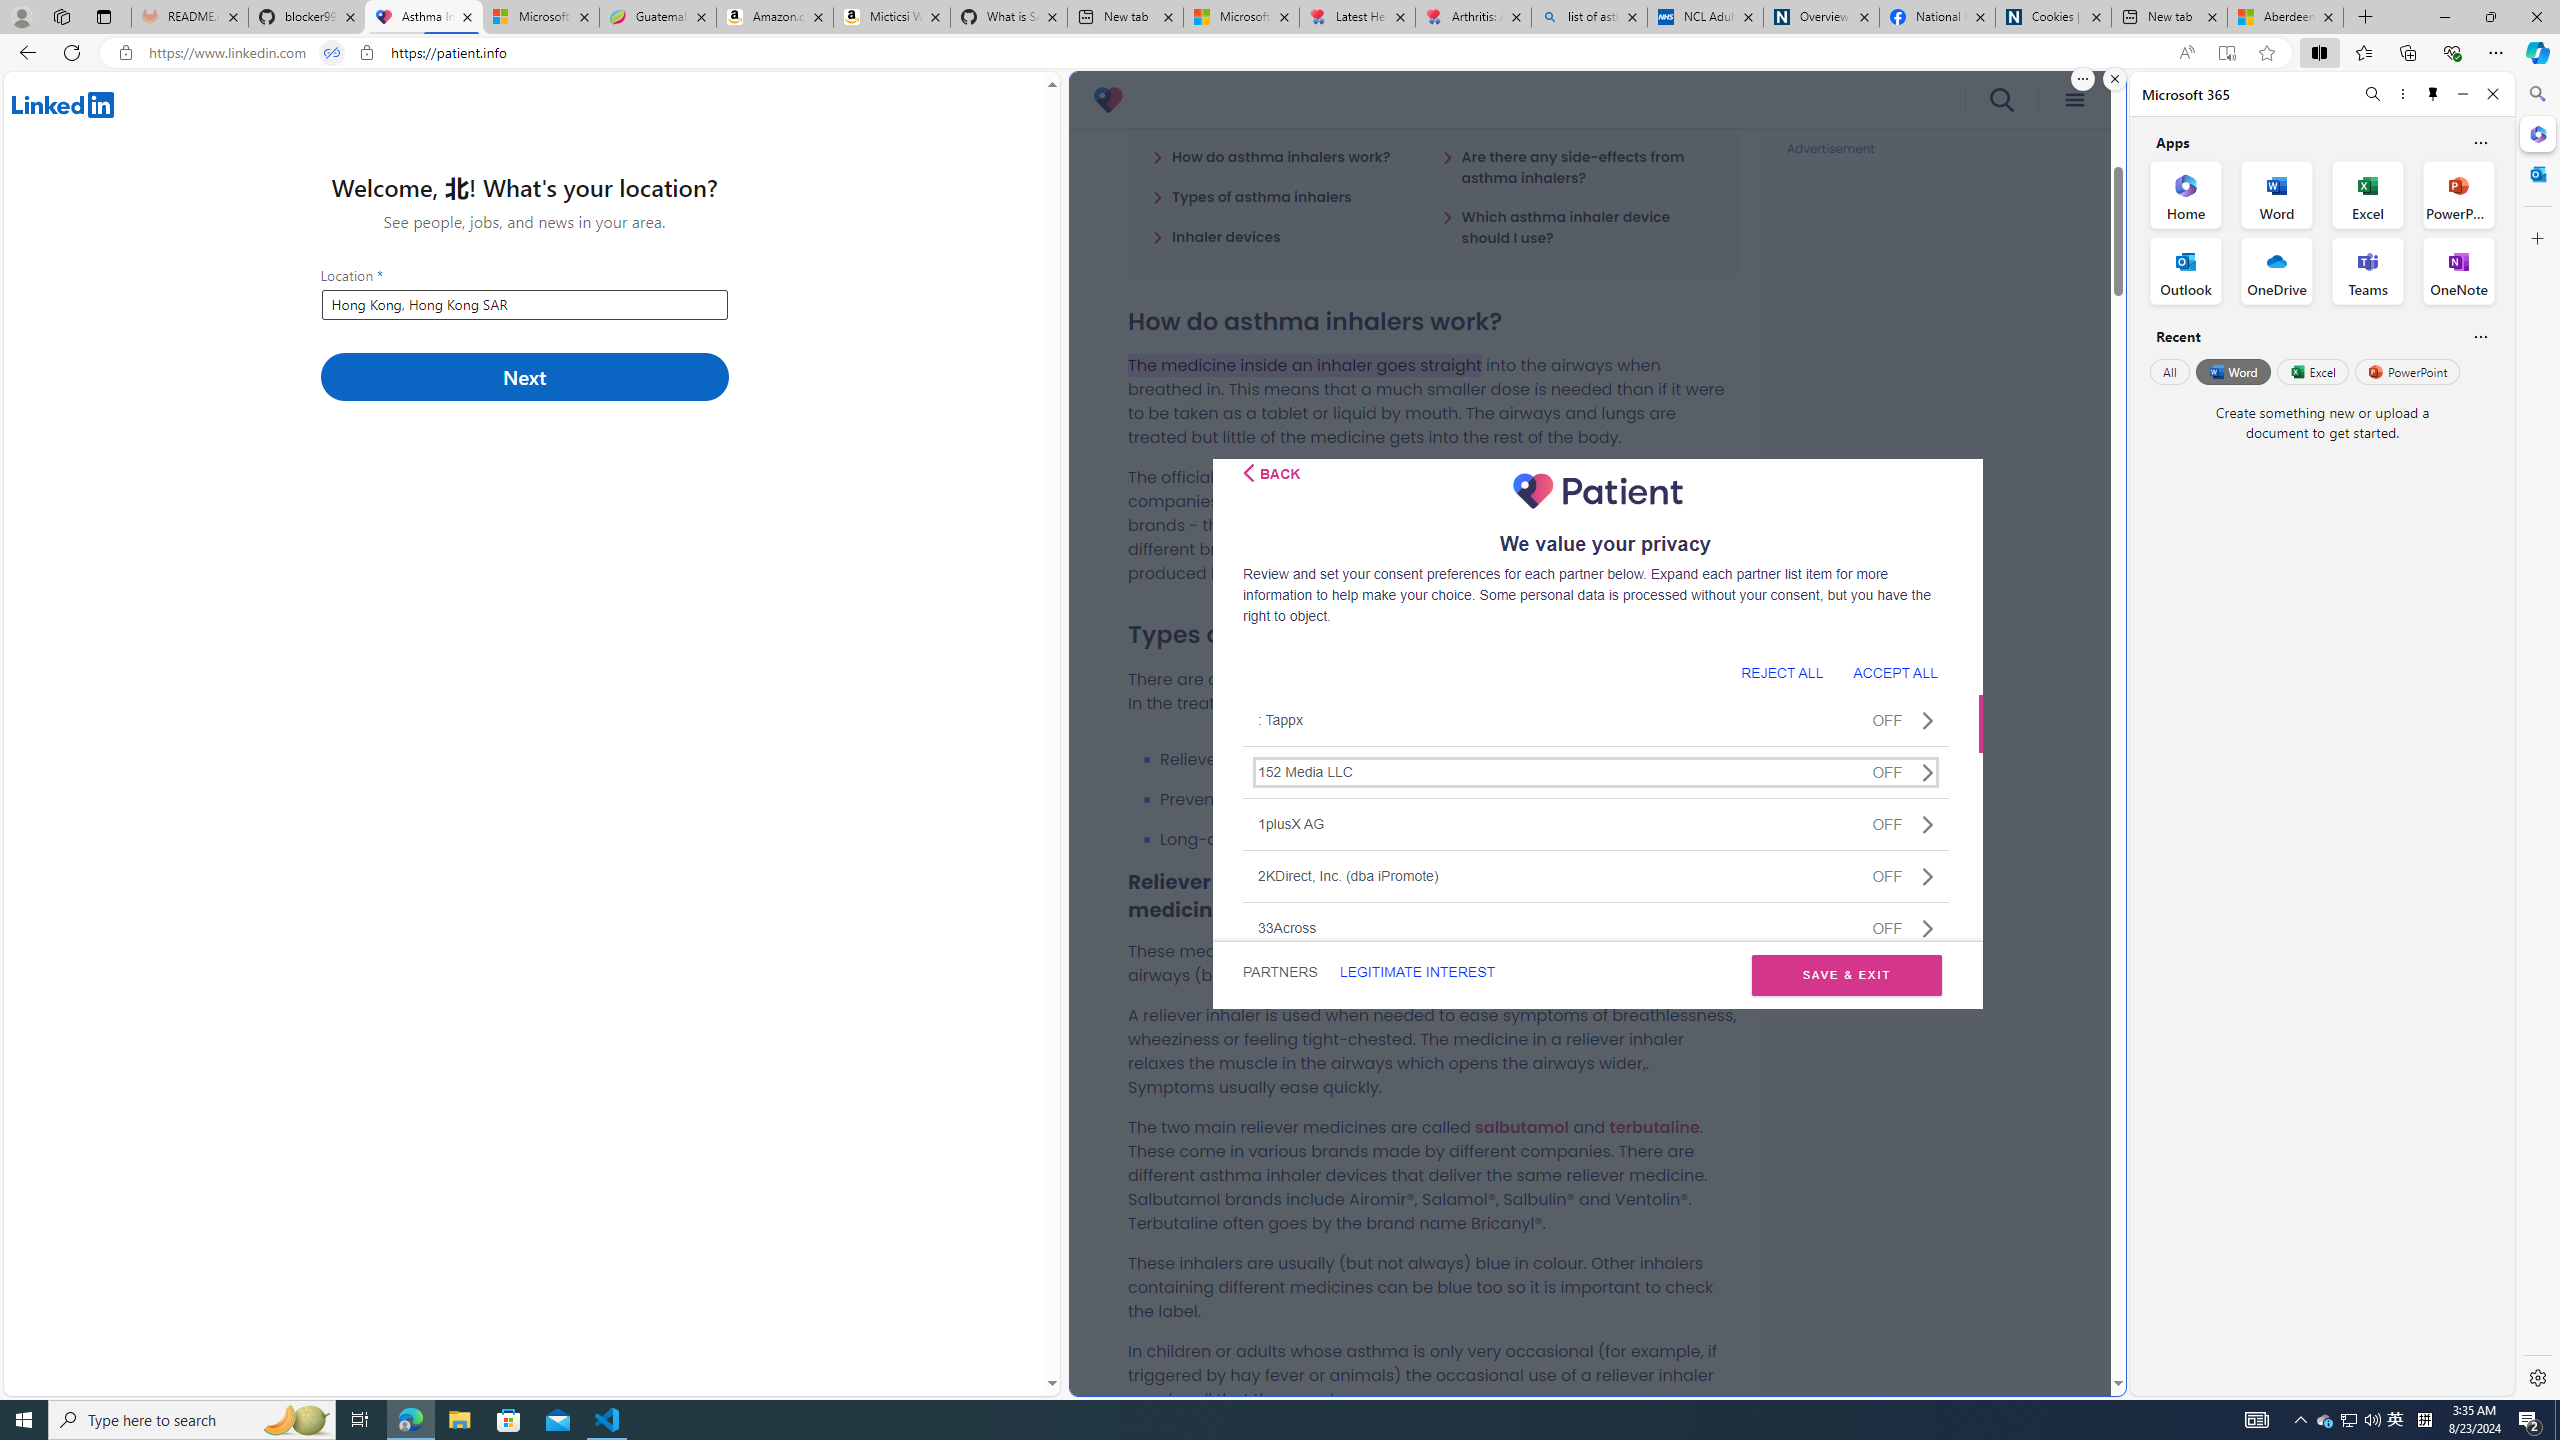  Describe the element at coordinates (367, 53) in the screenshot. I see `View site information` at that location.